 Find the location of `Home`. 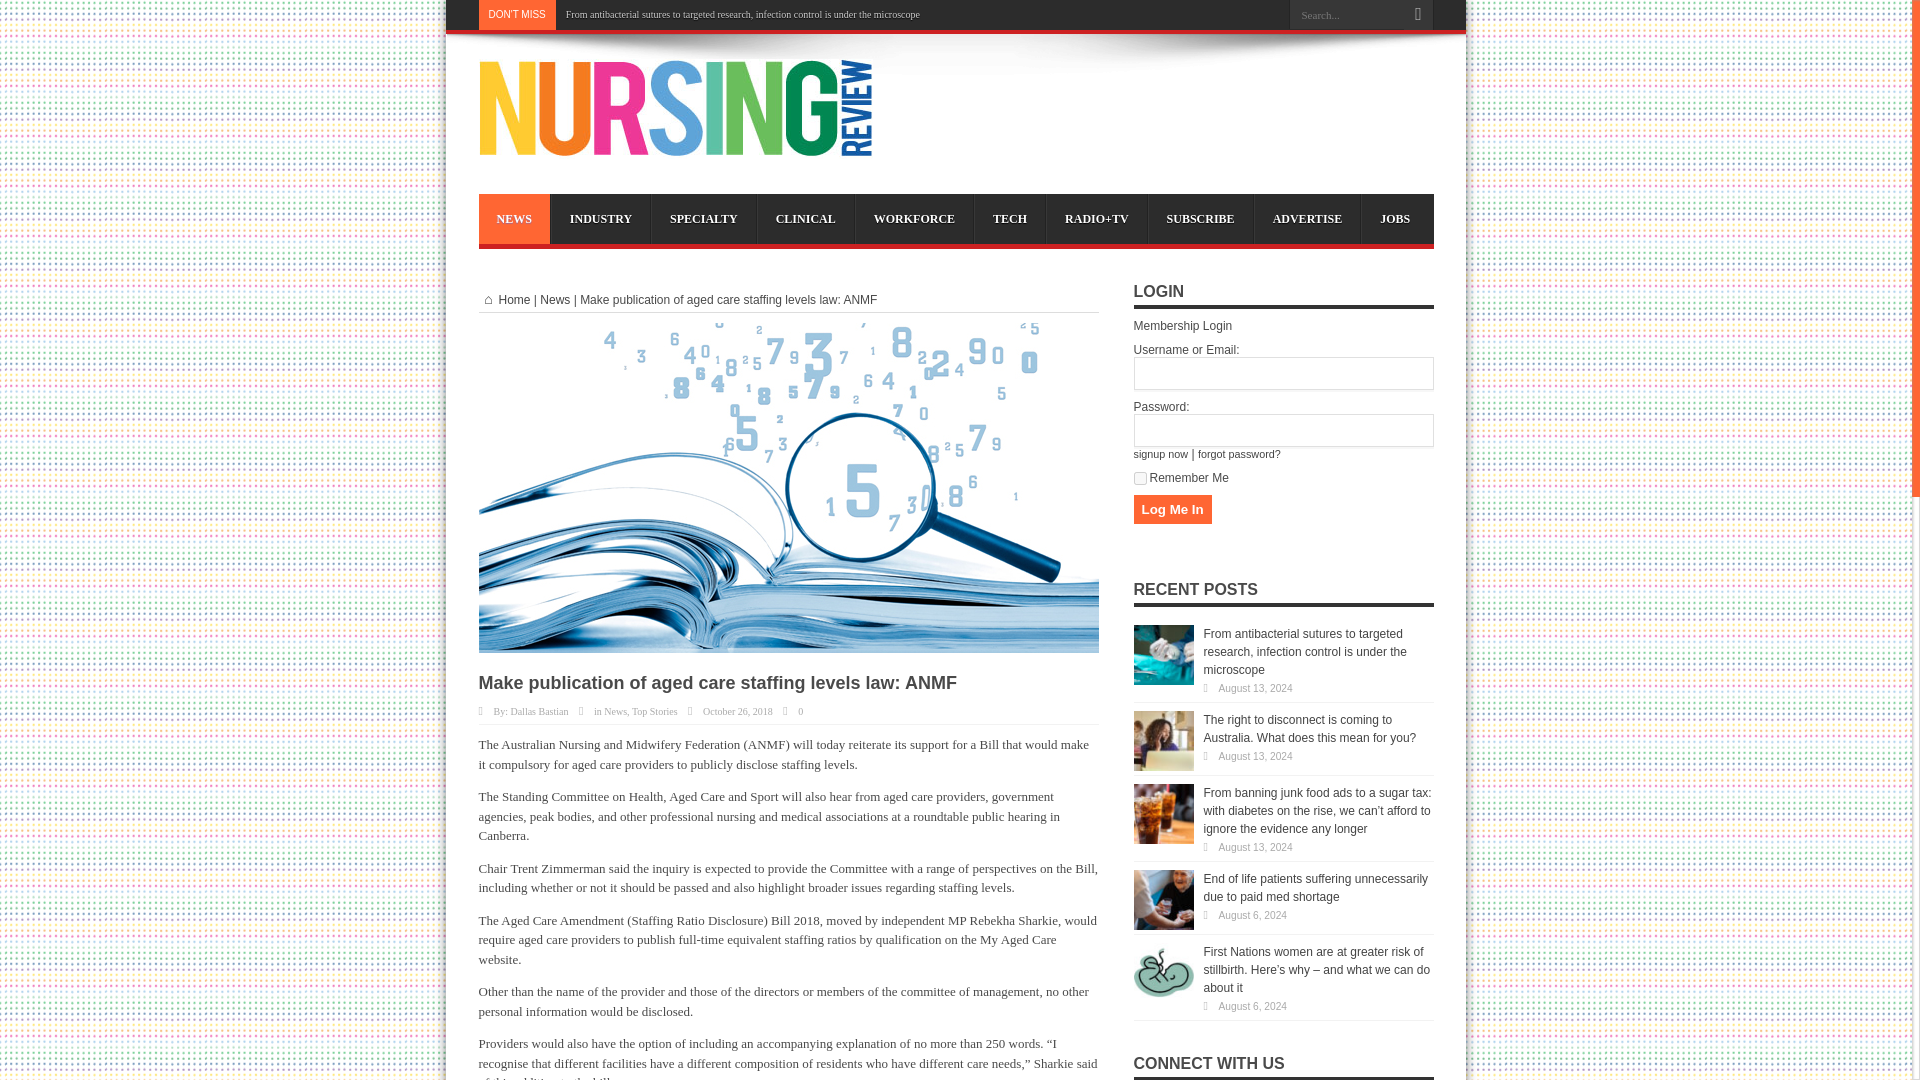

Home is located at coordinates (504, 299).